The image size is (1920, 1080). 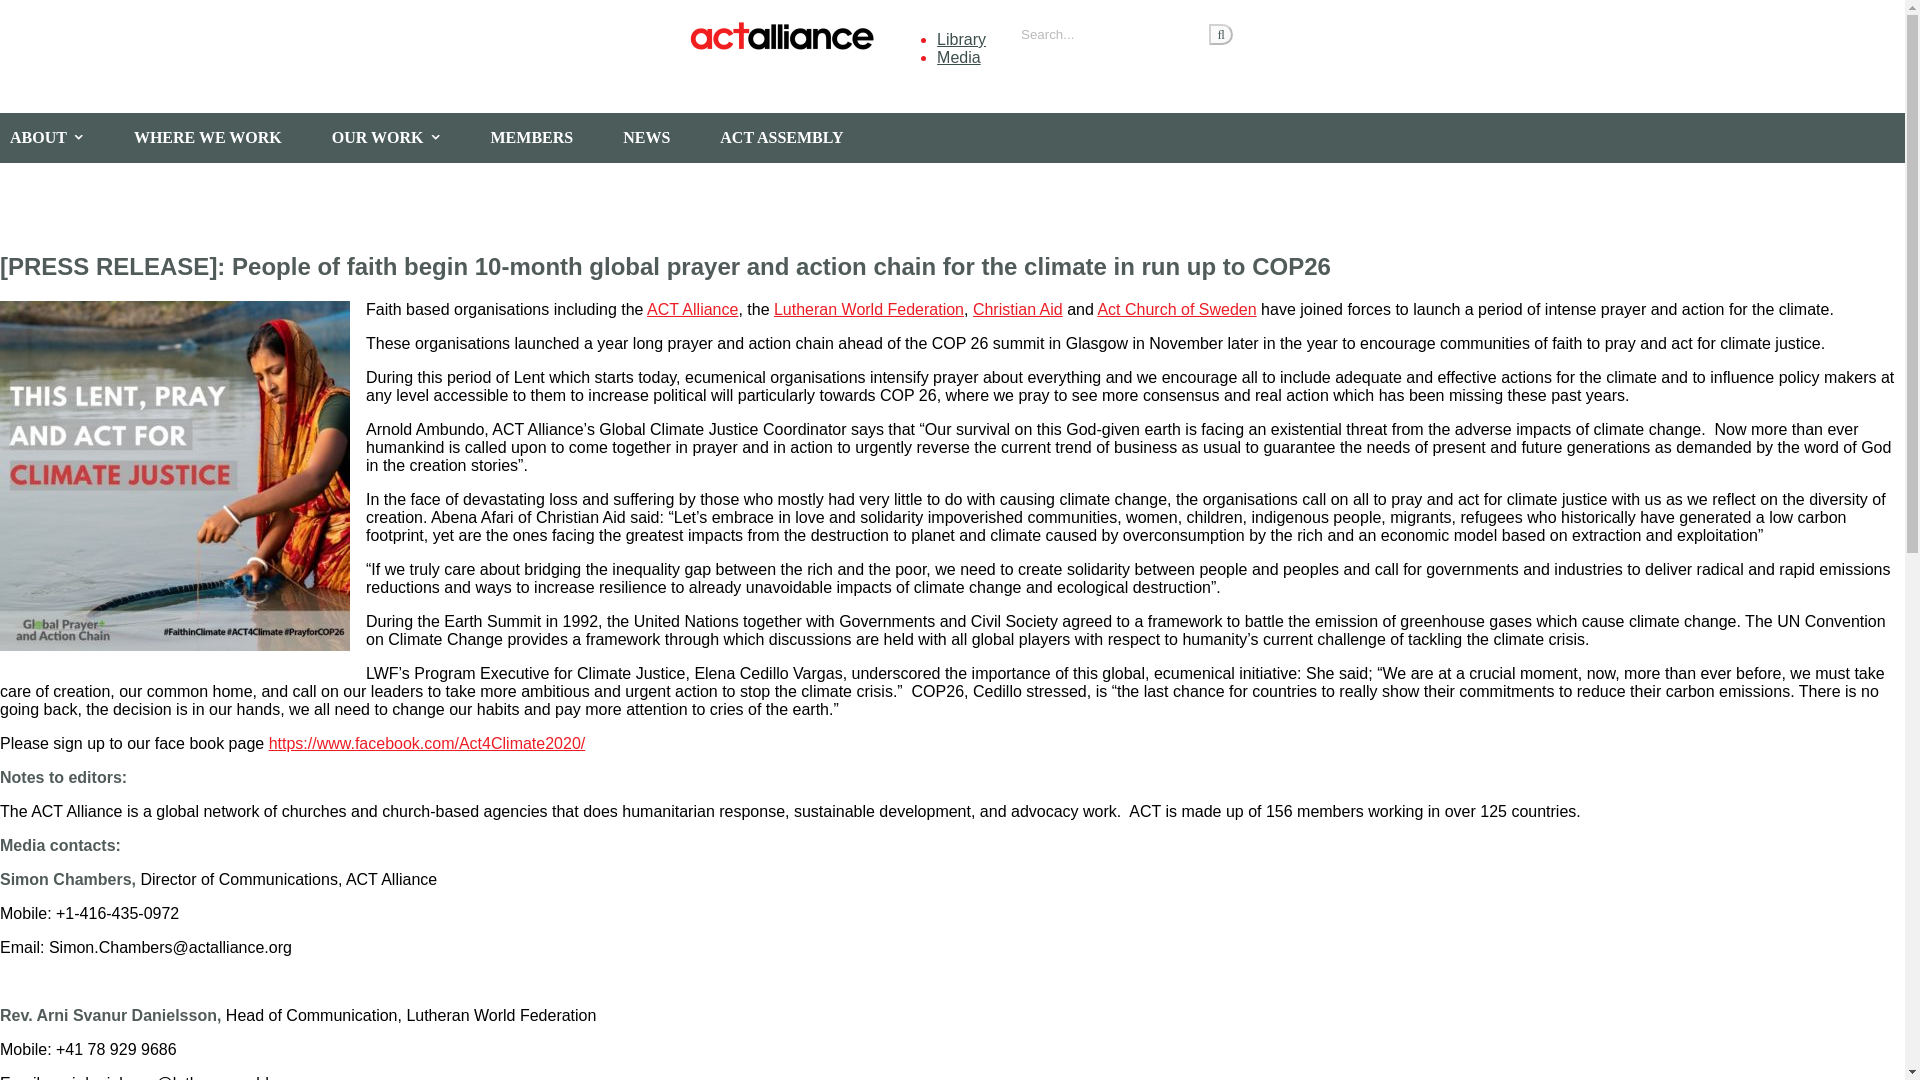 What do you see at coordinates (402, 138) in the screenshot?
I see `OUR WORK` at bounding box center [402, 138].